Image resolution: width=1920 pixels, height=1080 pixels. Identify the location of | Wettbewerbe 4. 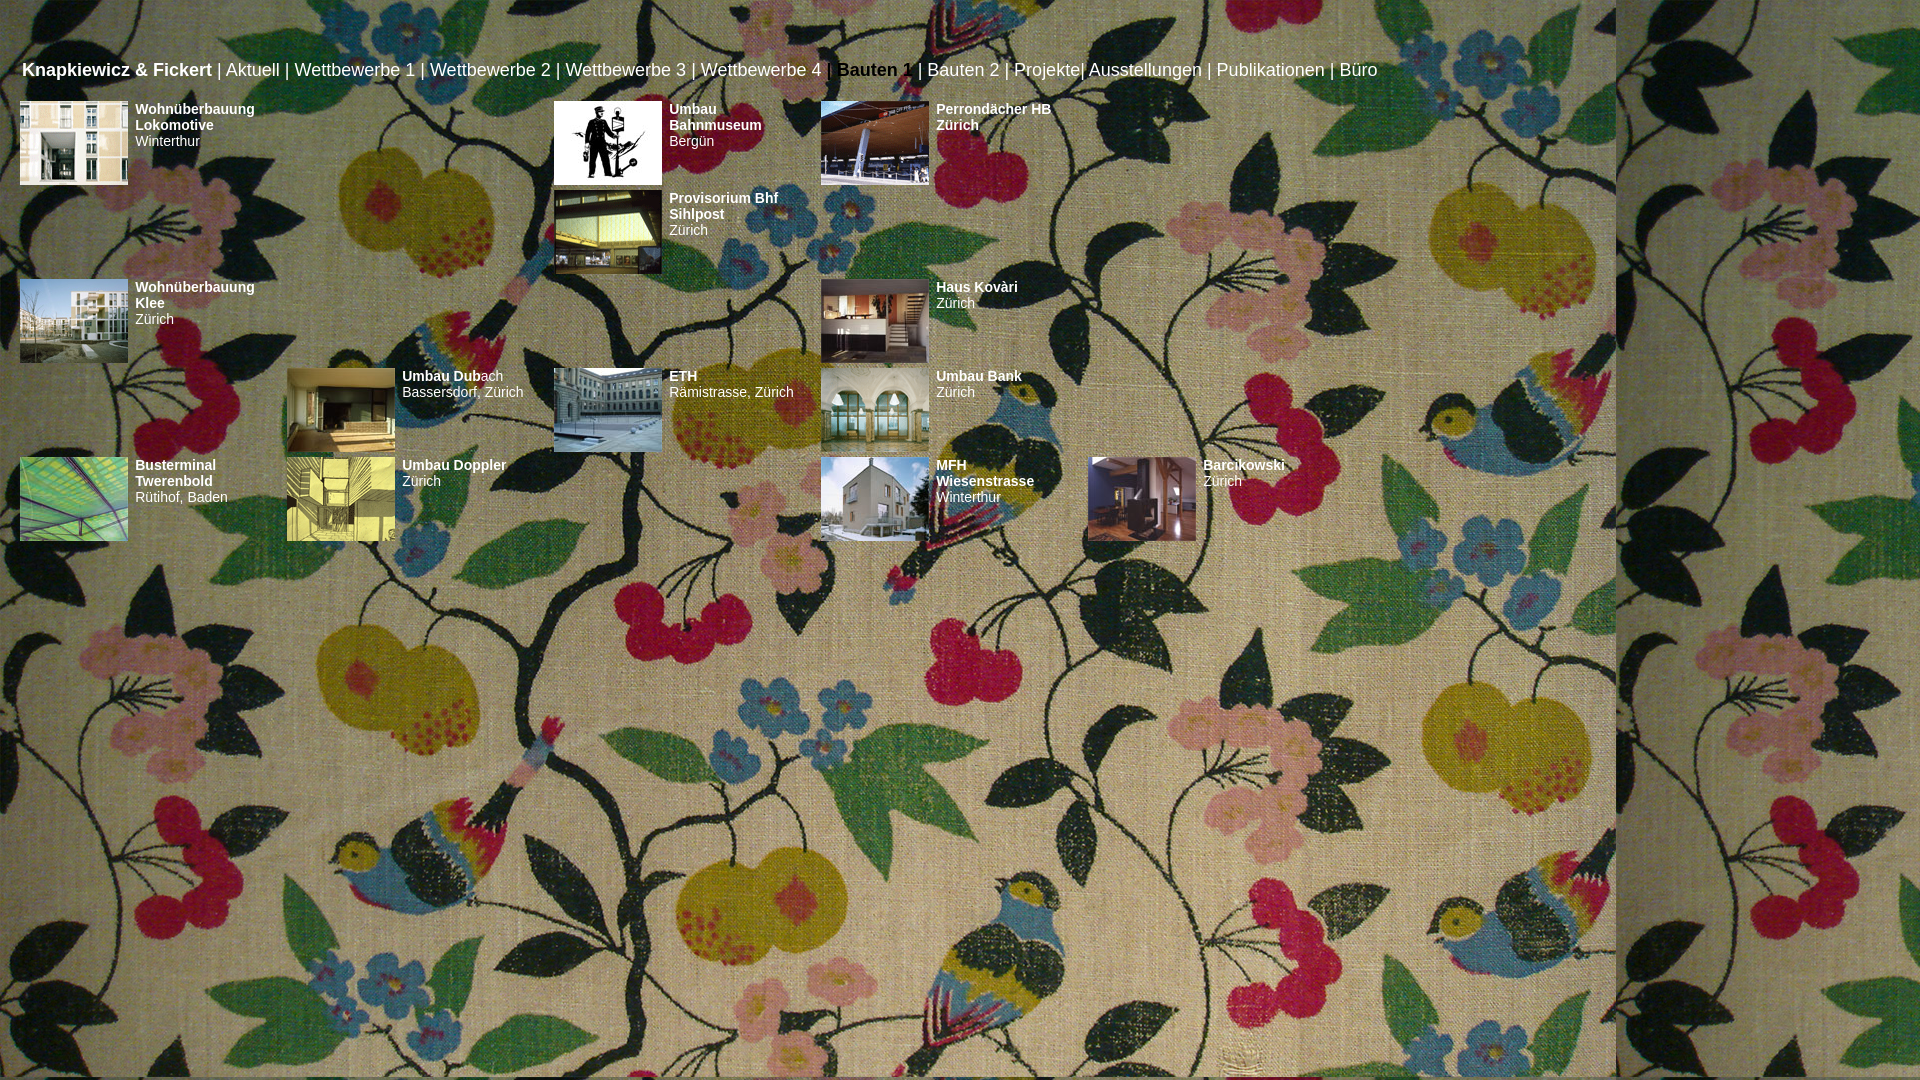
(756, 70).